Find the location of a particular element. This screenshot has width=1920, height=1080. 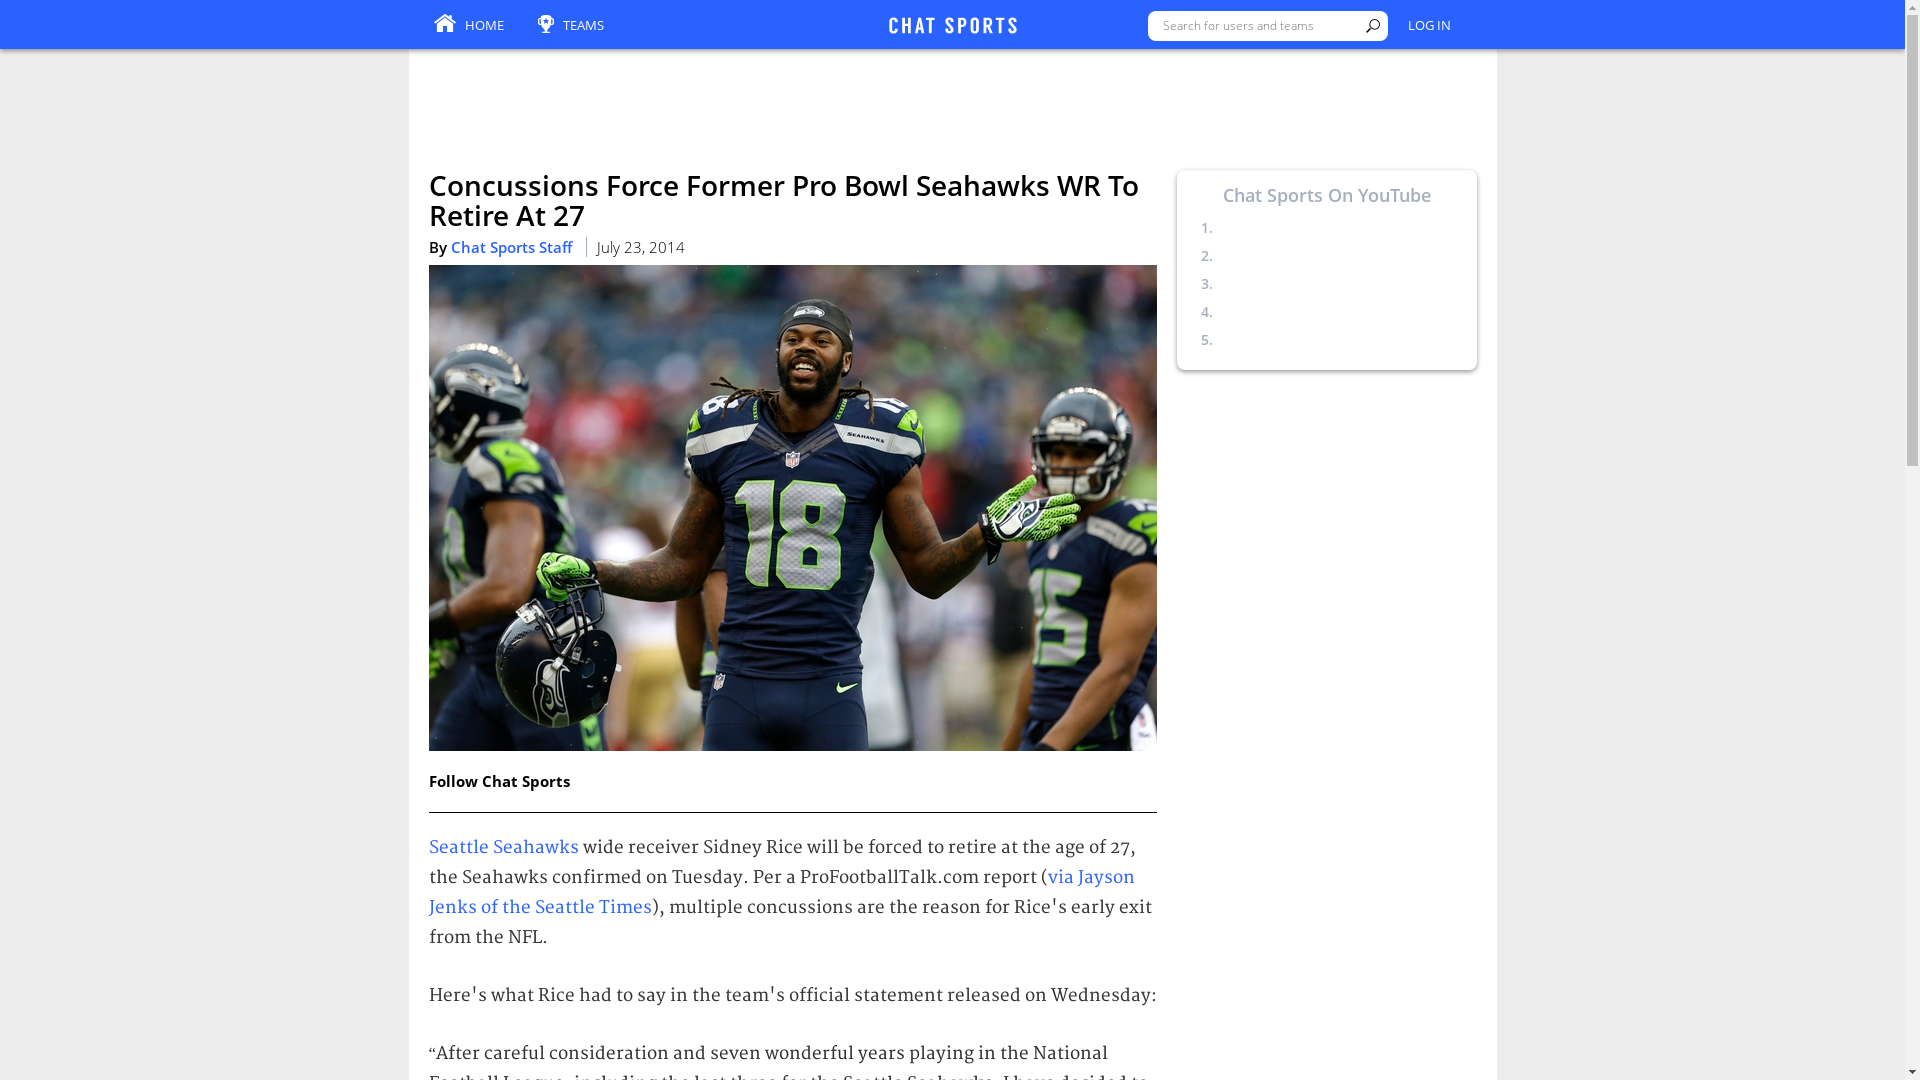

Subscribe: Lakers Report is located at coordinates (1300, 339).